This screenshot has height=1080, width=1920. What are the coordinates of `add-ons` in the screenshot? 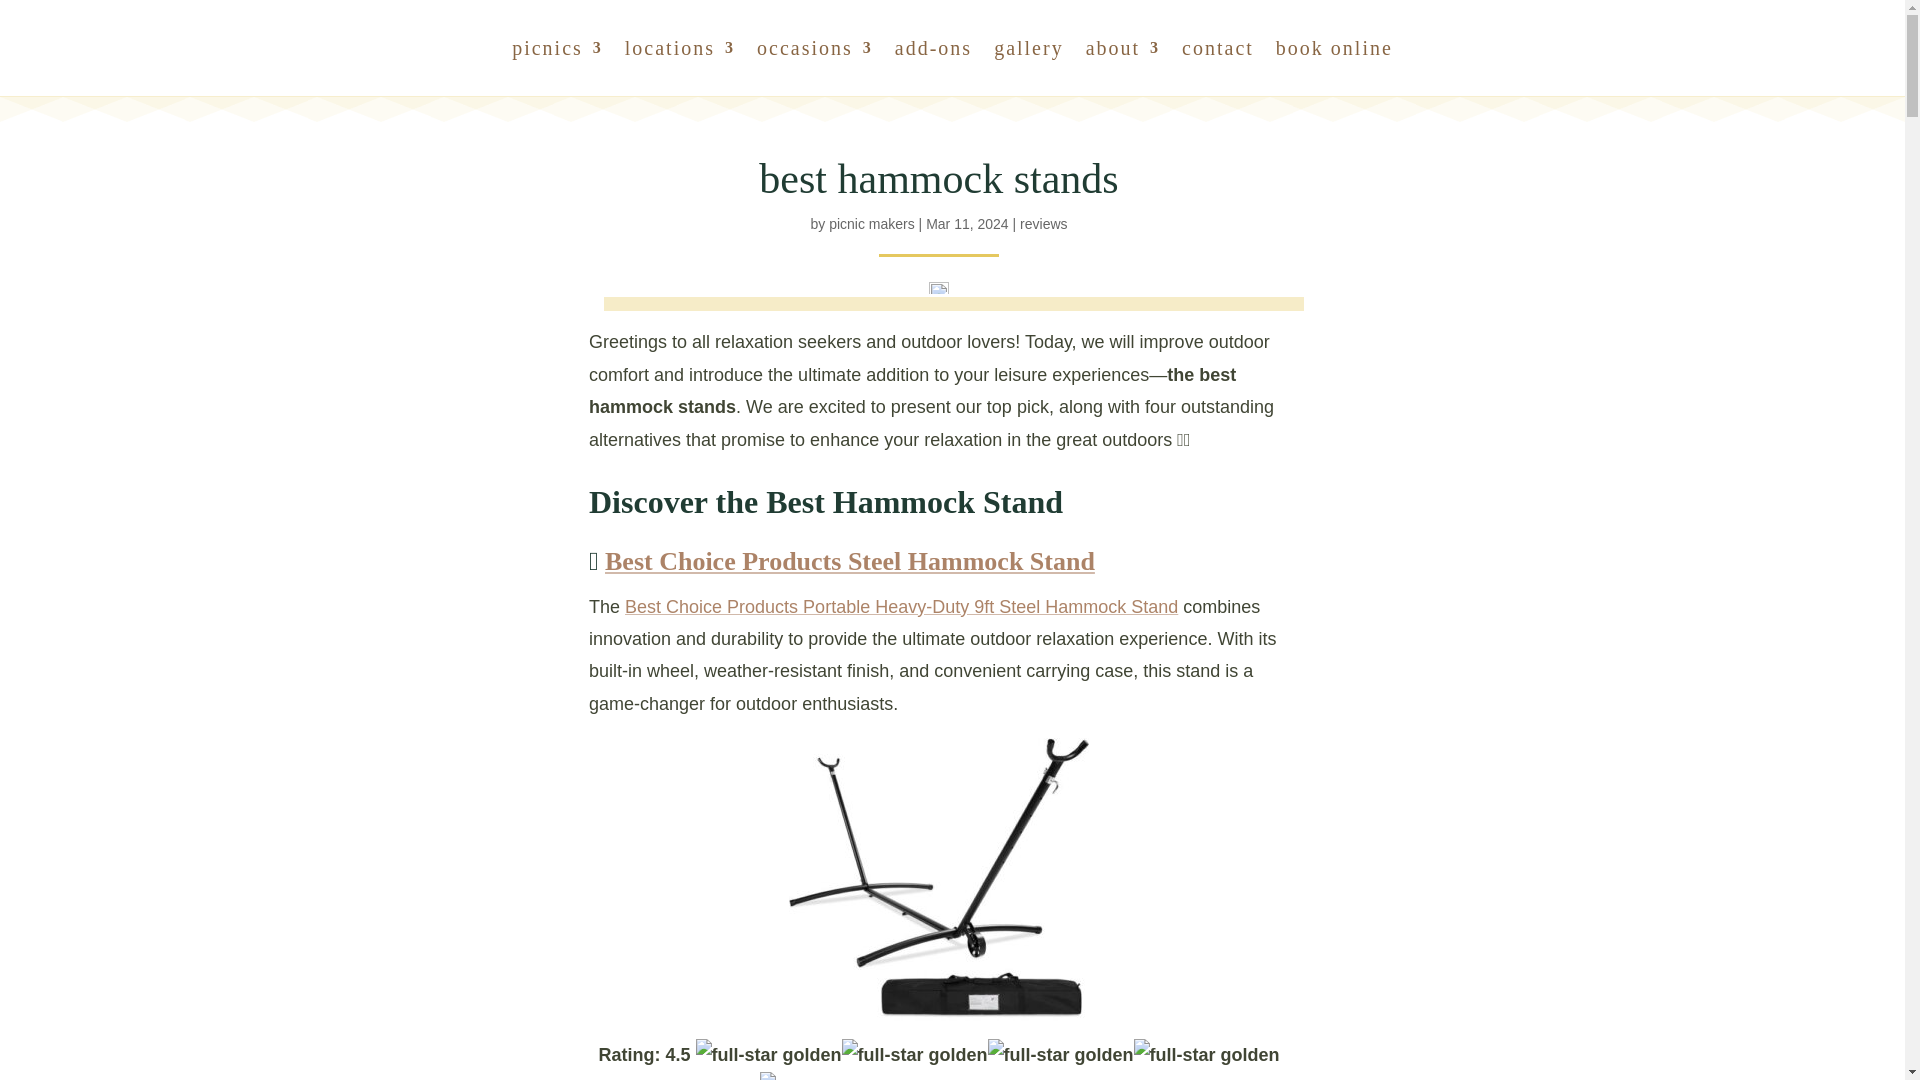 It's located at (932, 48).